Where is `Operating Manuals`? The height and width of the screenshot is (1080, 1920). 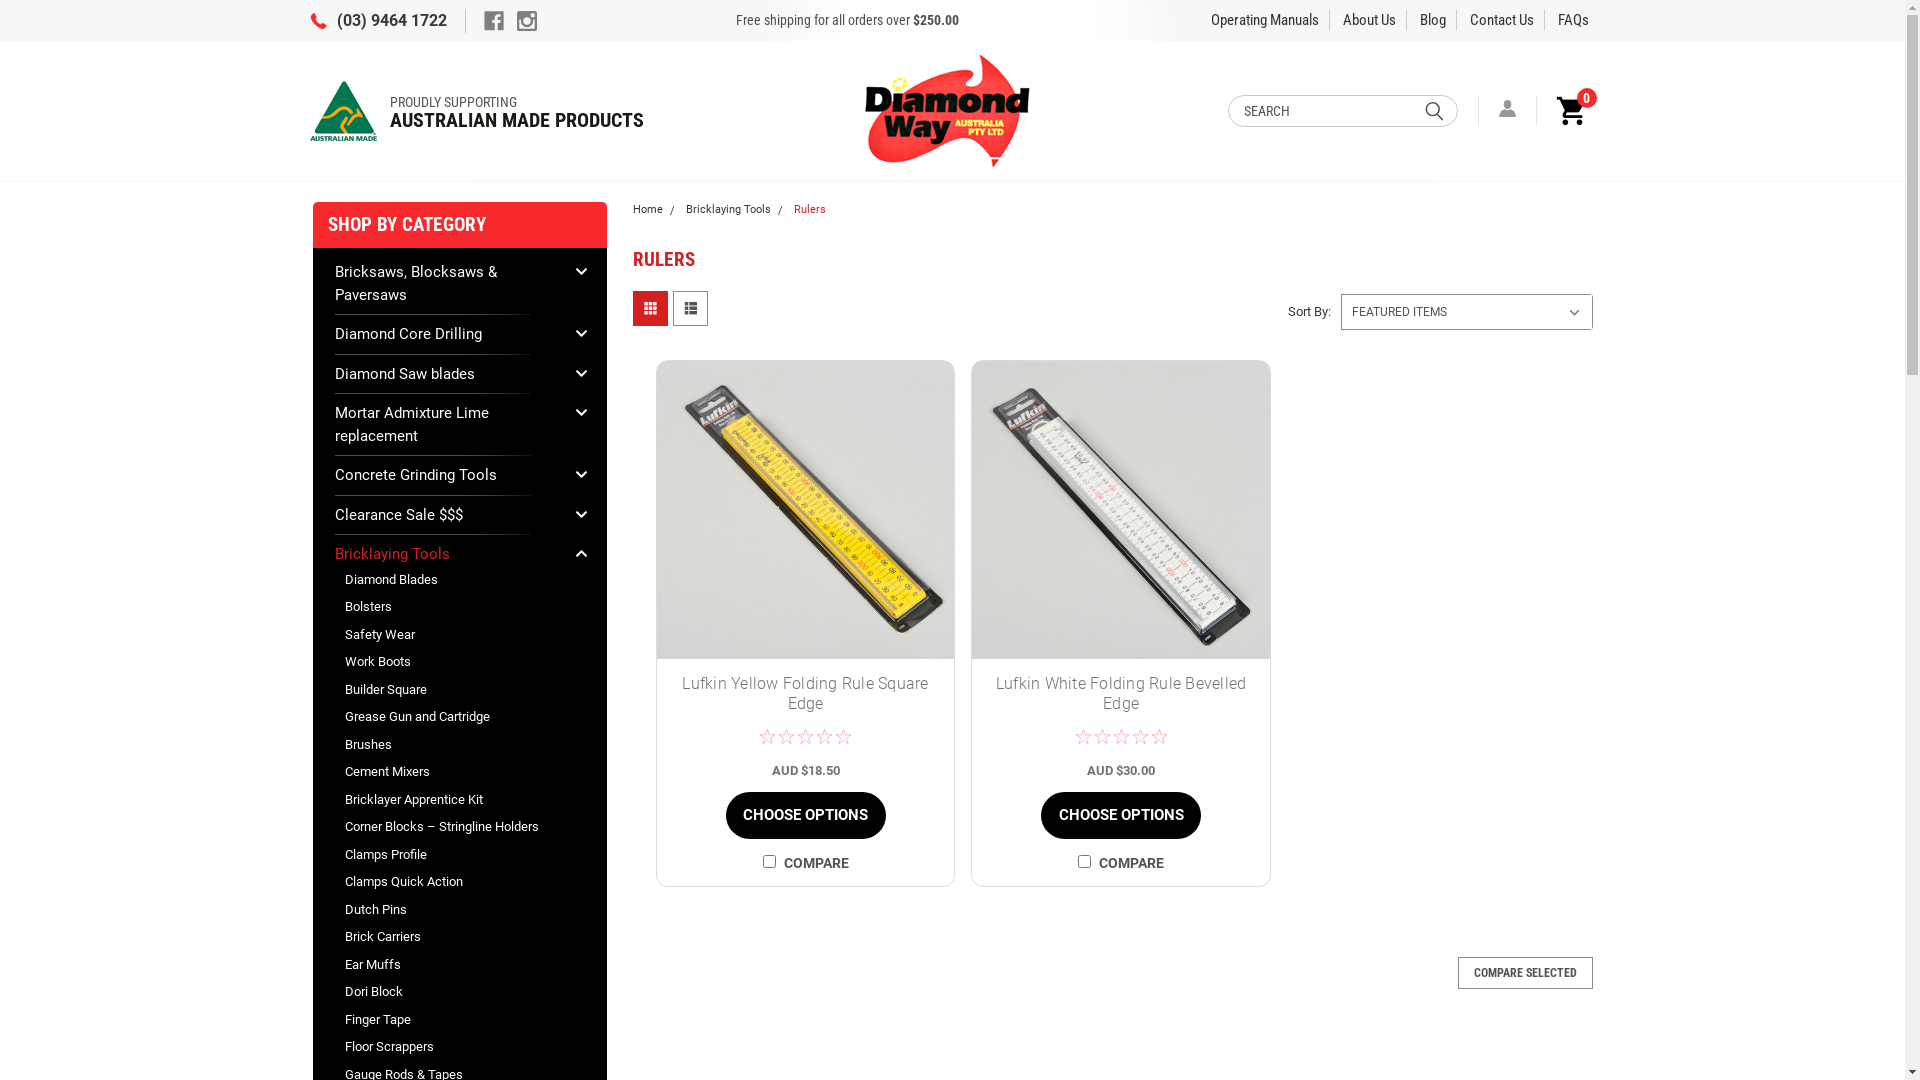 Operating Manuals is located at coordinates (1265, 20).